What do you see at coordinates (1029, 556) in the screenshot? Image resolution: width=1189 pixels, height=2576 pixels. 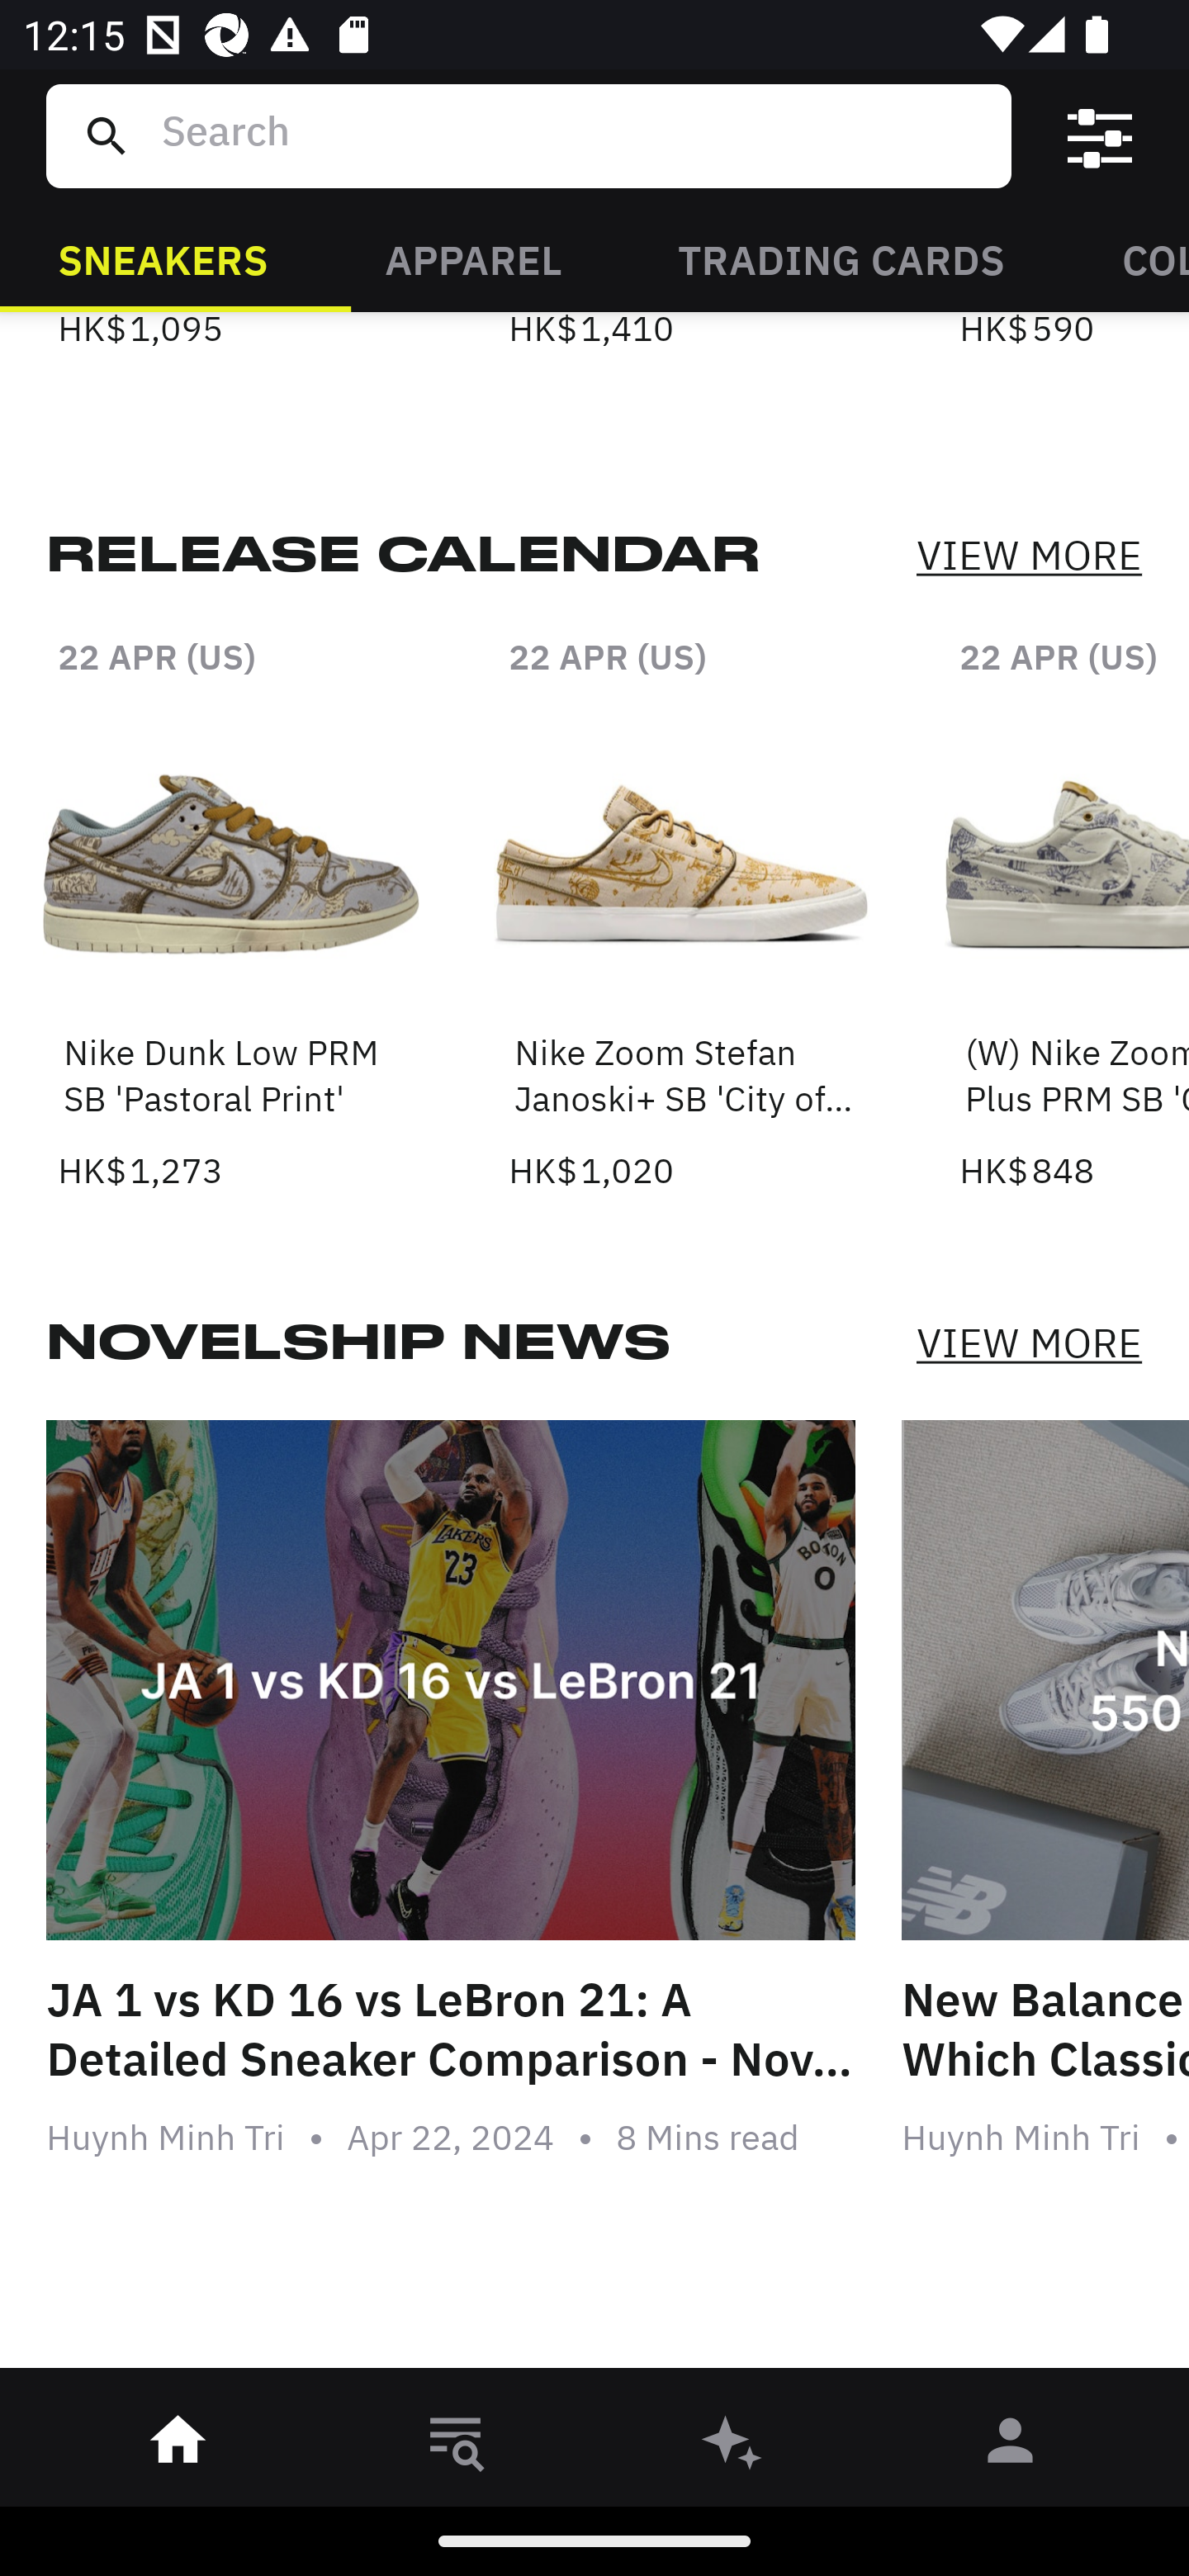 I see `VIEW MORE` at bounding box center [1029, 556].